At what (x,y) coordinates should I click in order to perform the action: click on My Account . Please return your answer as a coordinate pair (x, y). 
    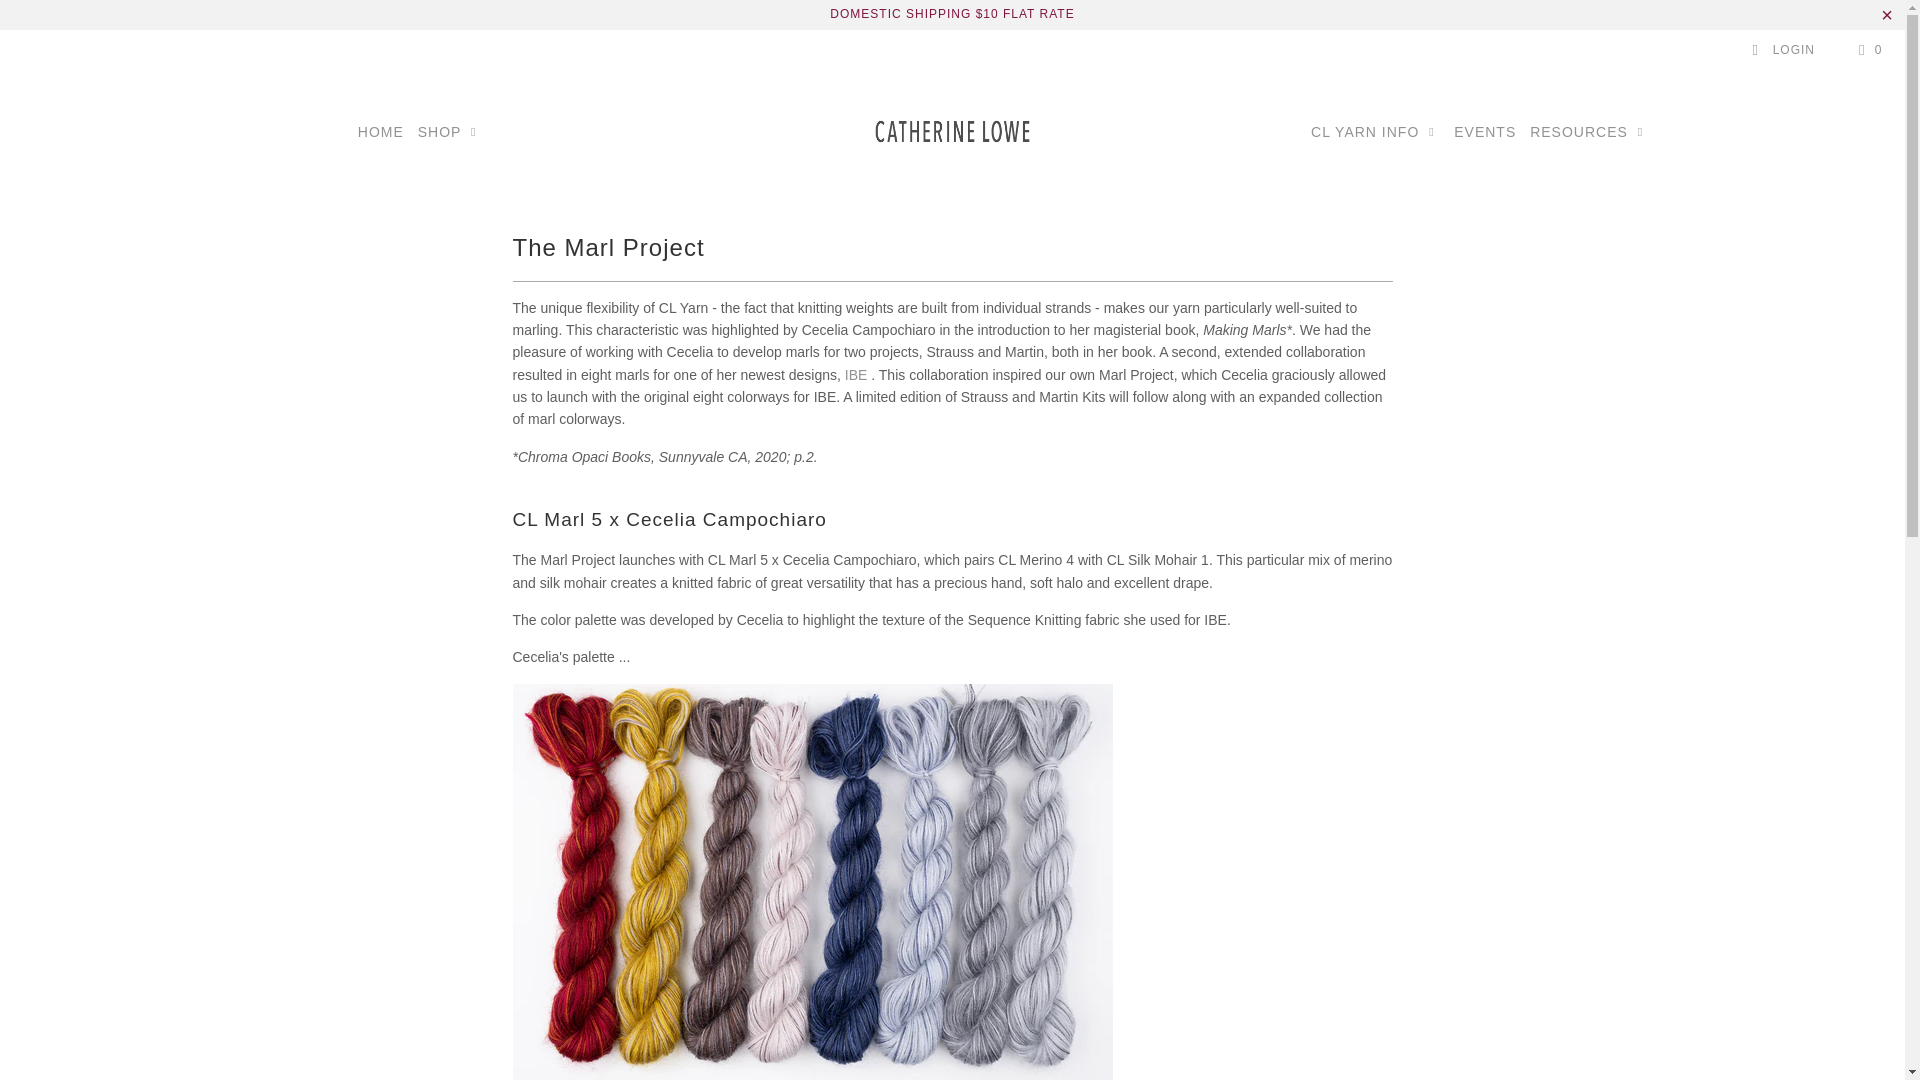
    Looking at the image, I should click on (1782, 50).